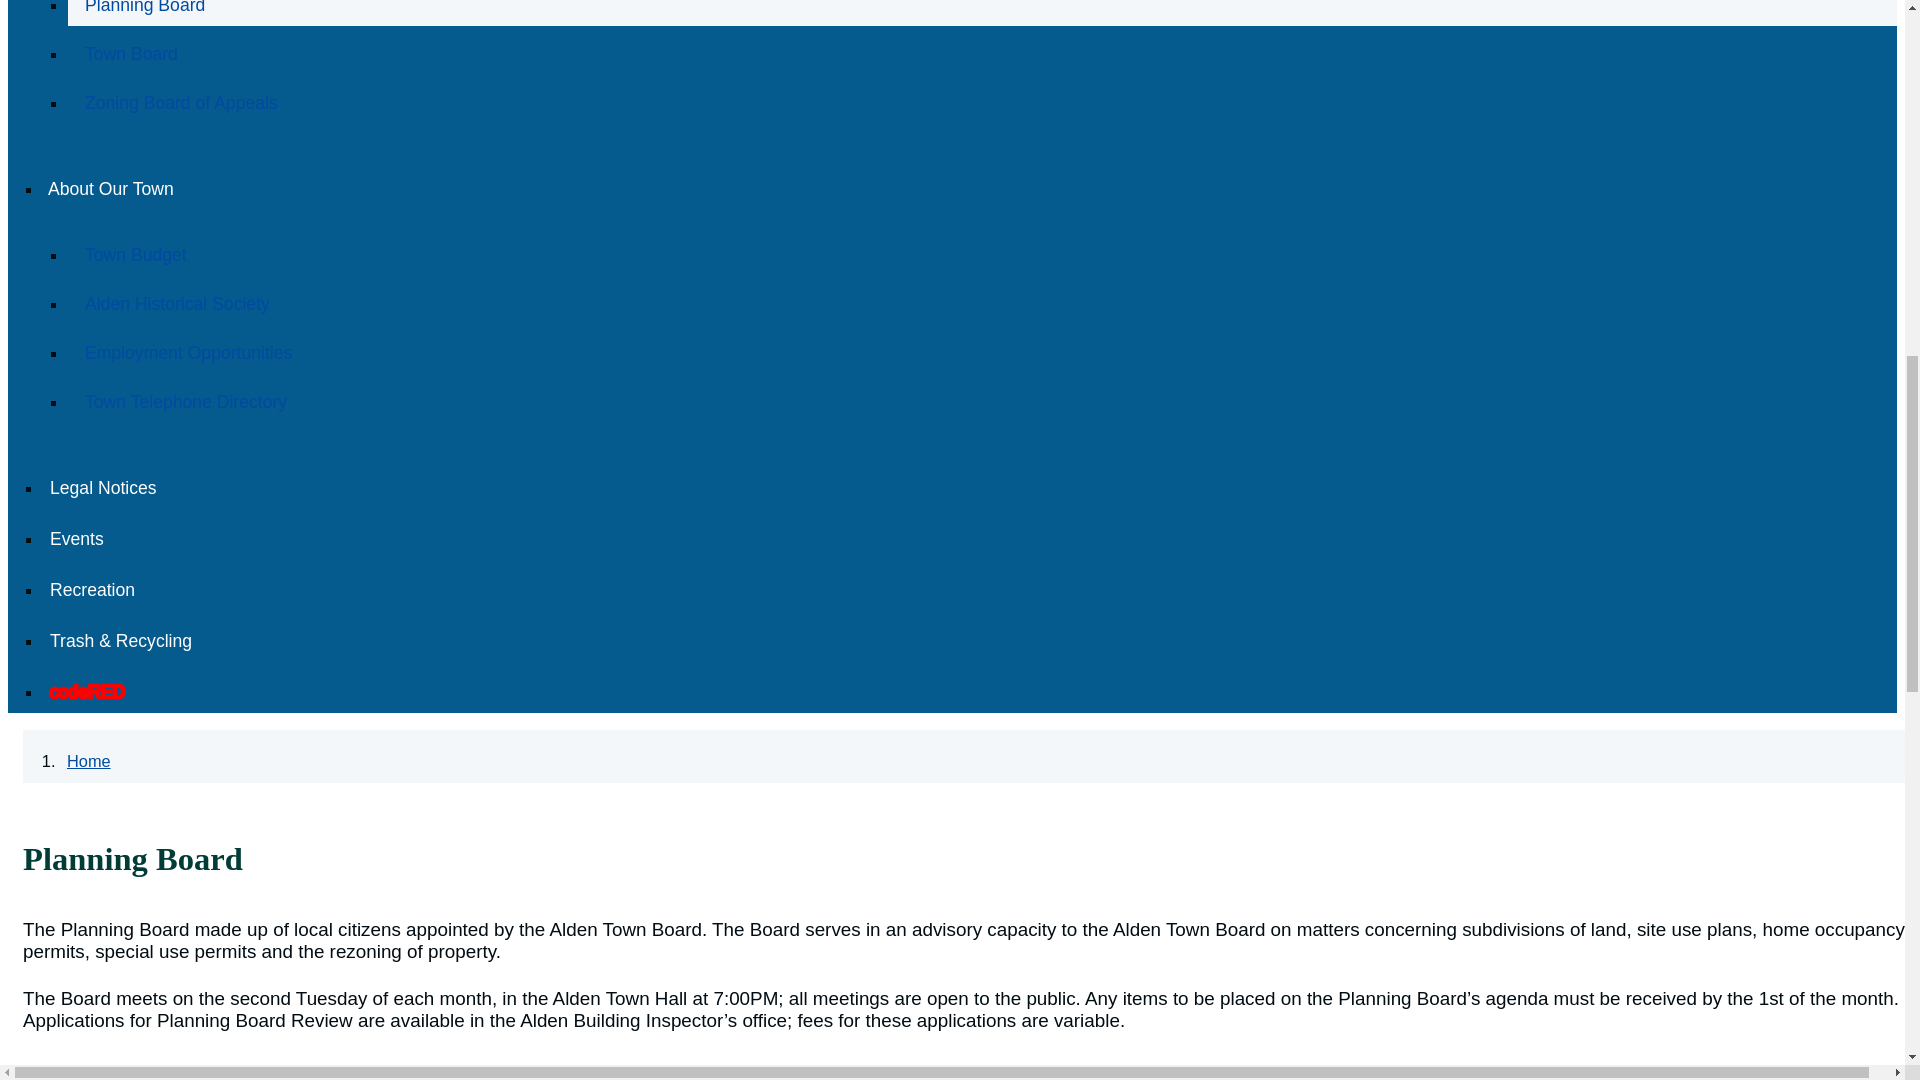  I want to click on Alden Historical Society, so click(177, 304).